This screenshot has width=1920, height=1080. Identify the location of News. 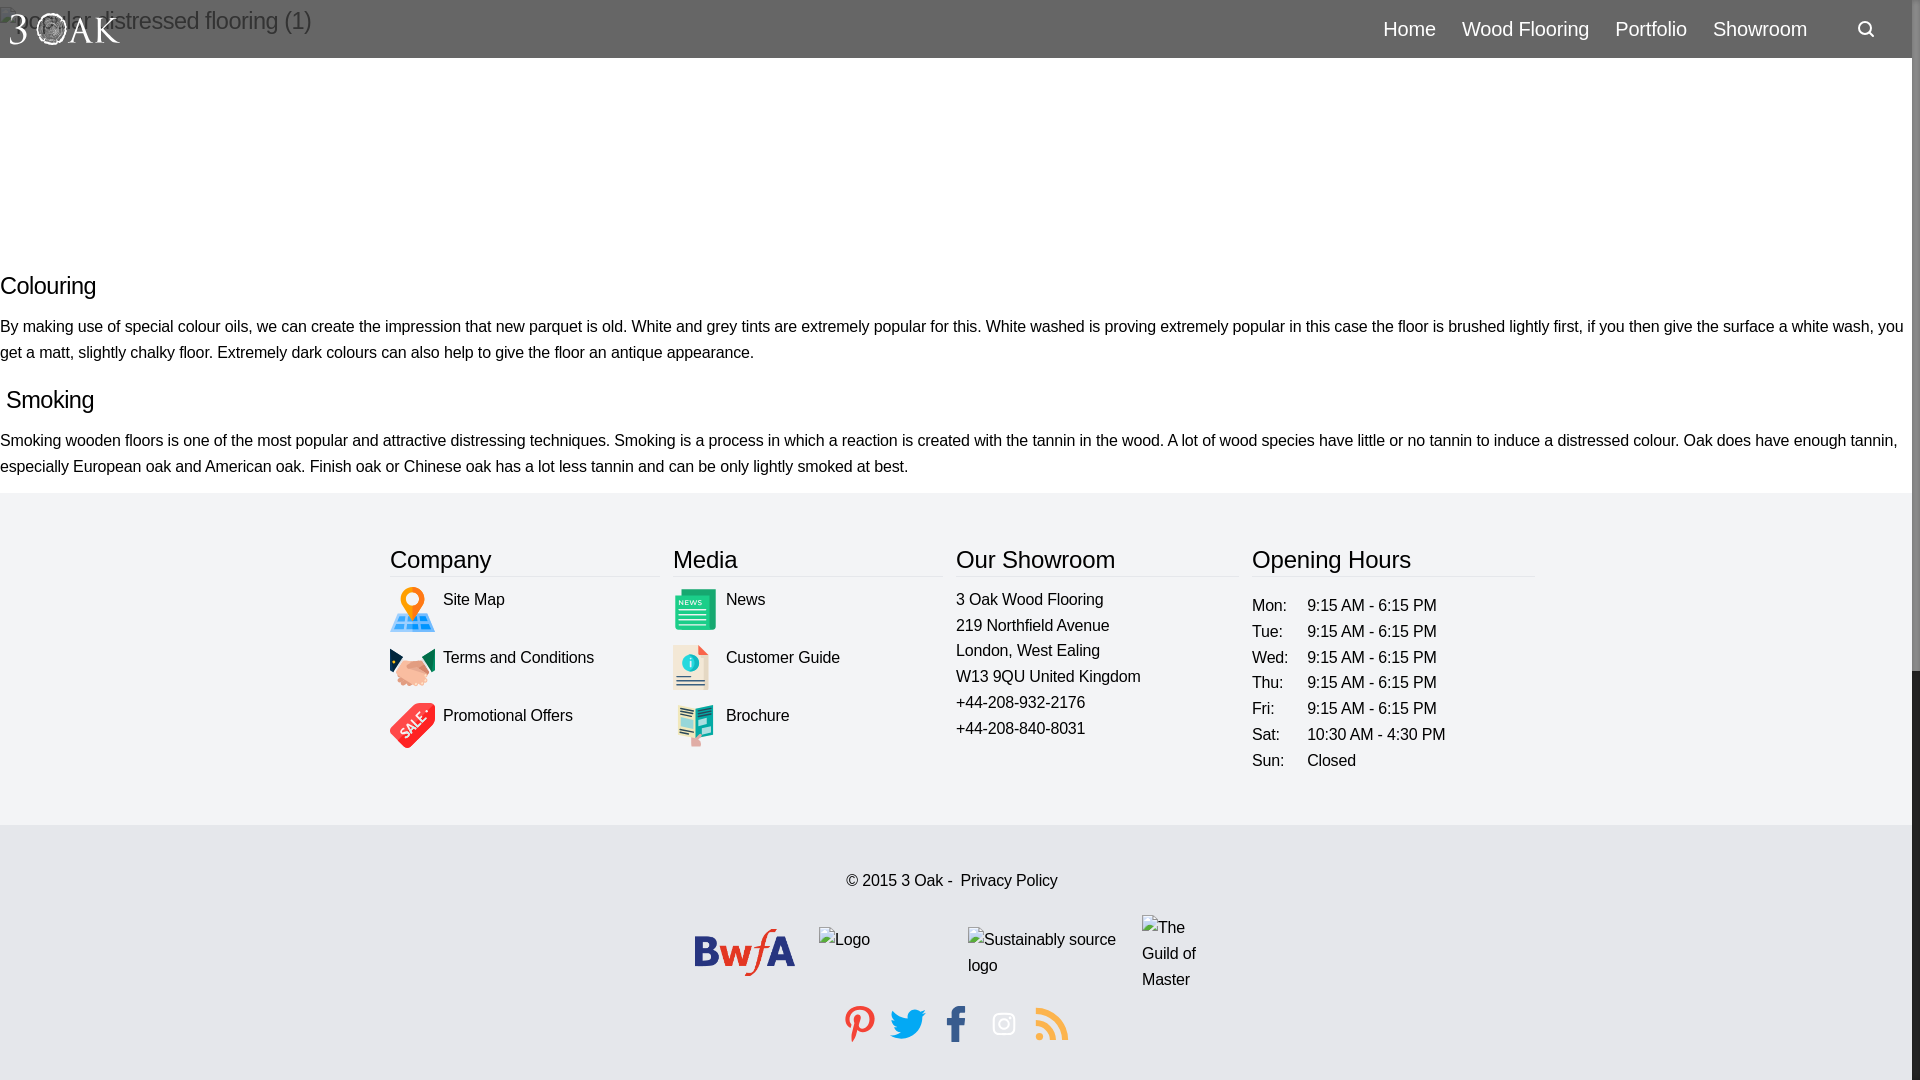
(718, 609).